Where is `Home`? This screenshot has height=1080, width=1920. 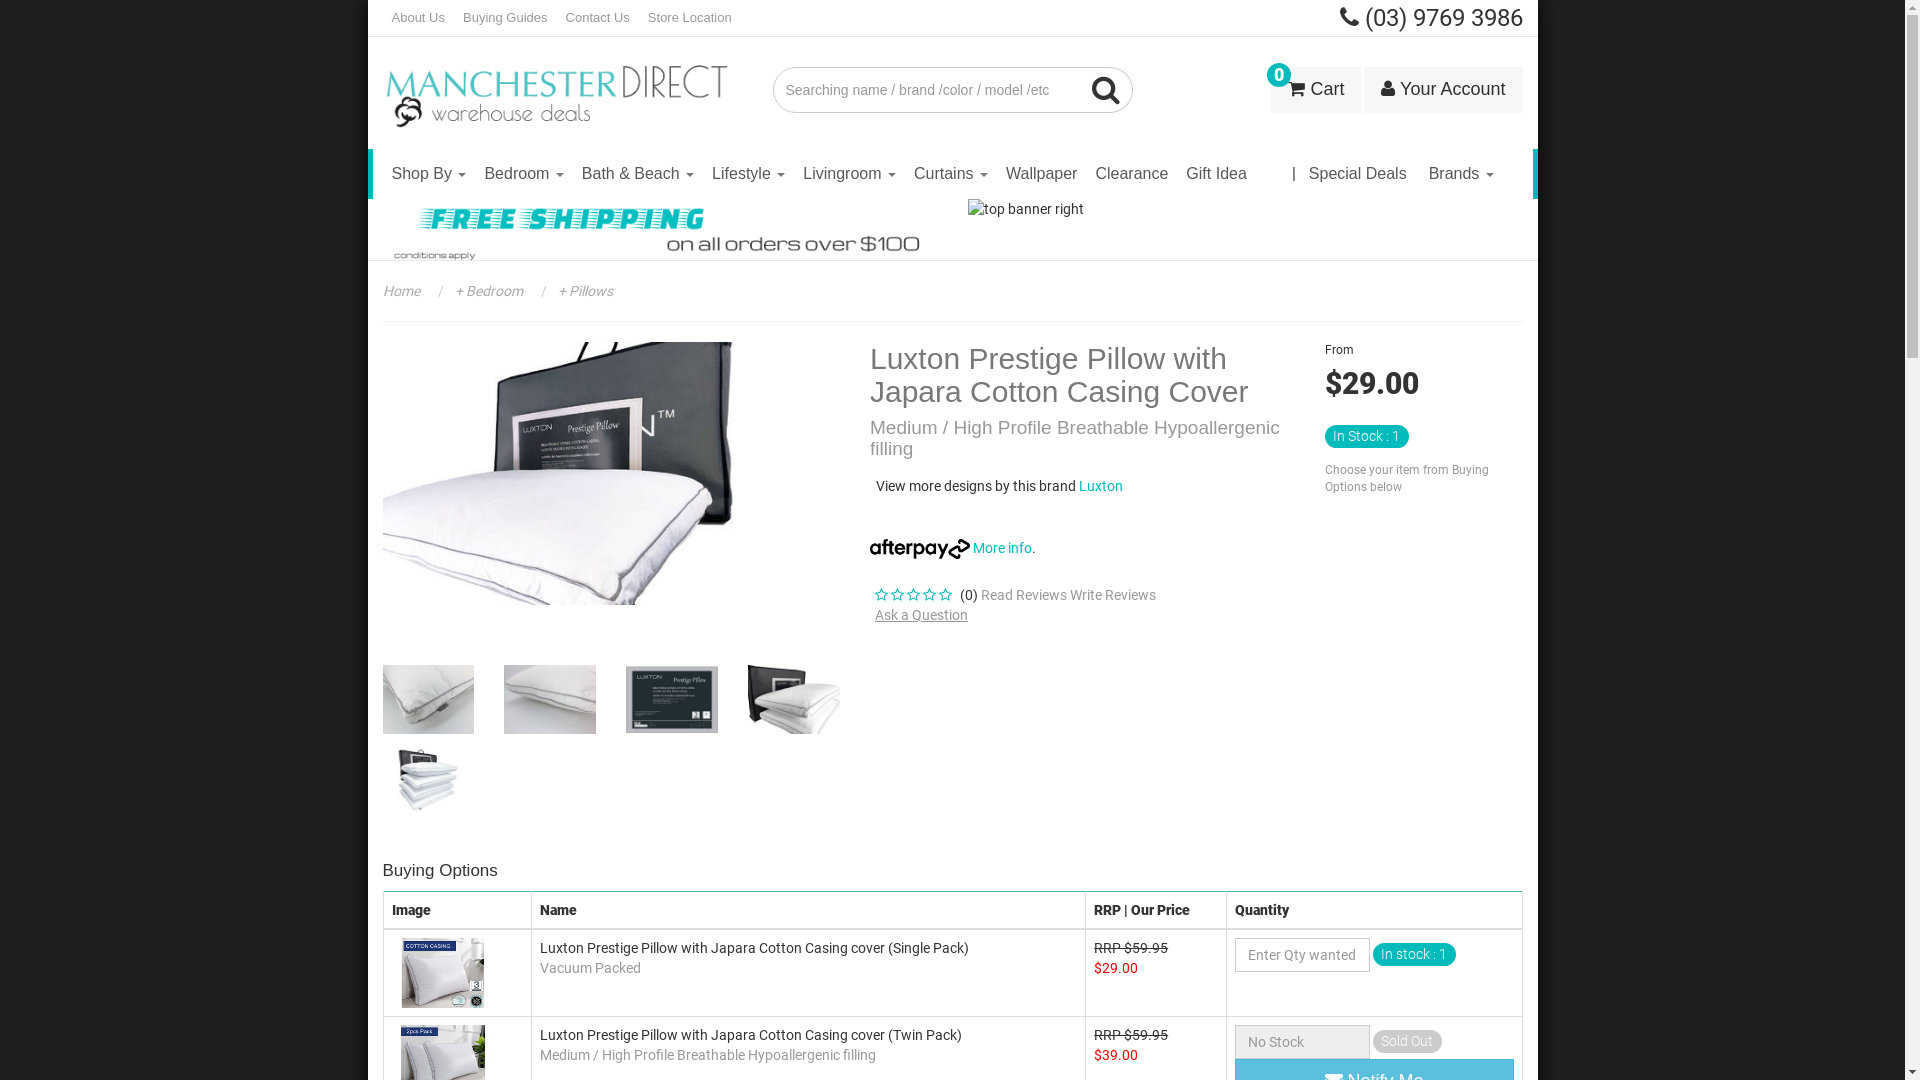 Home is located at coordinates (400, 291).